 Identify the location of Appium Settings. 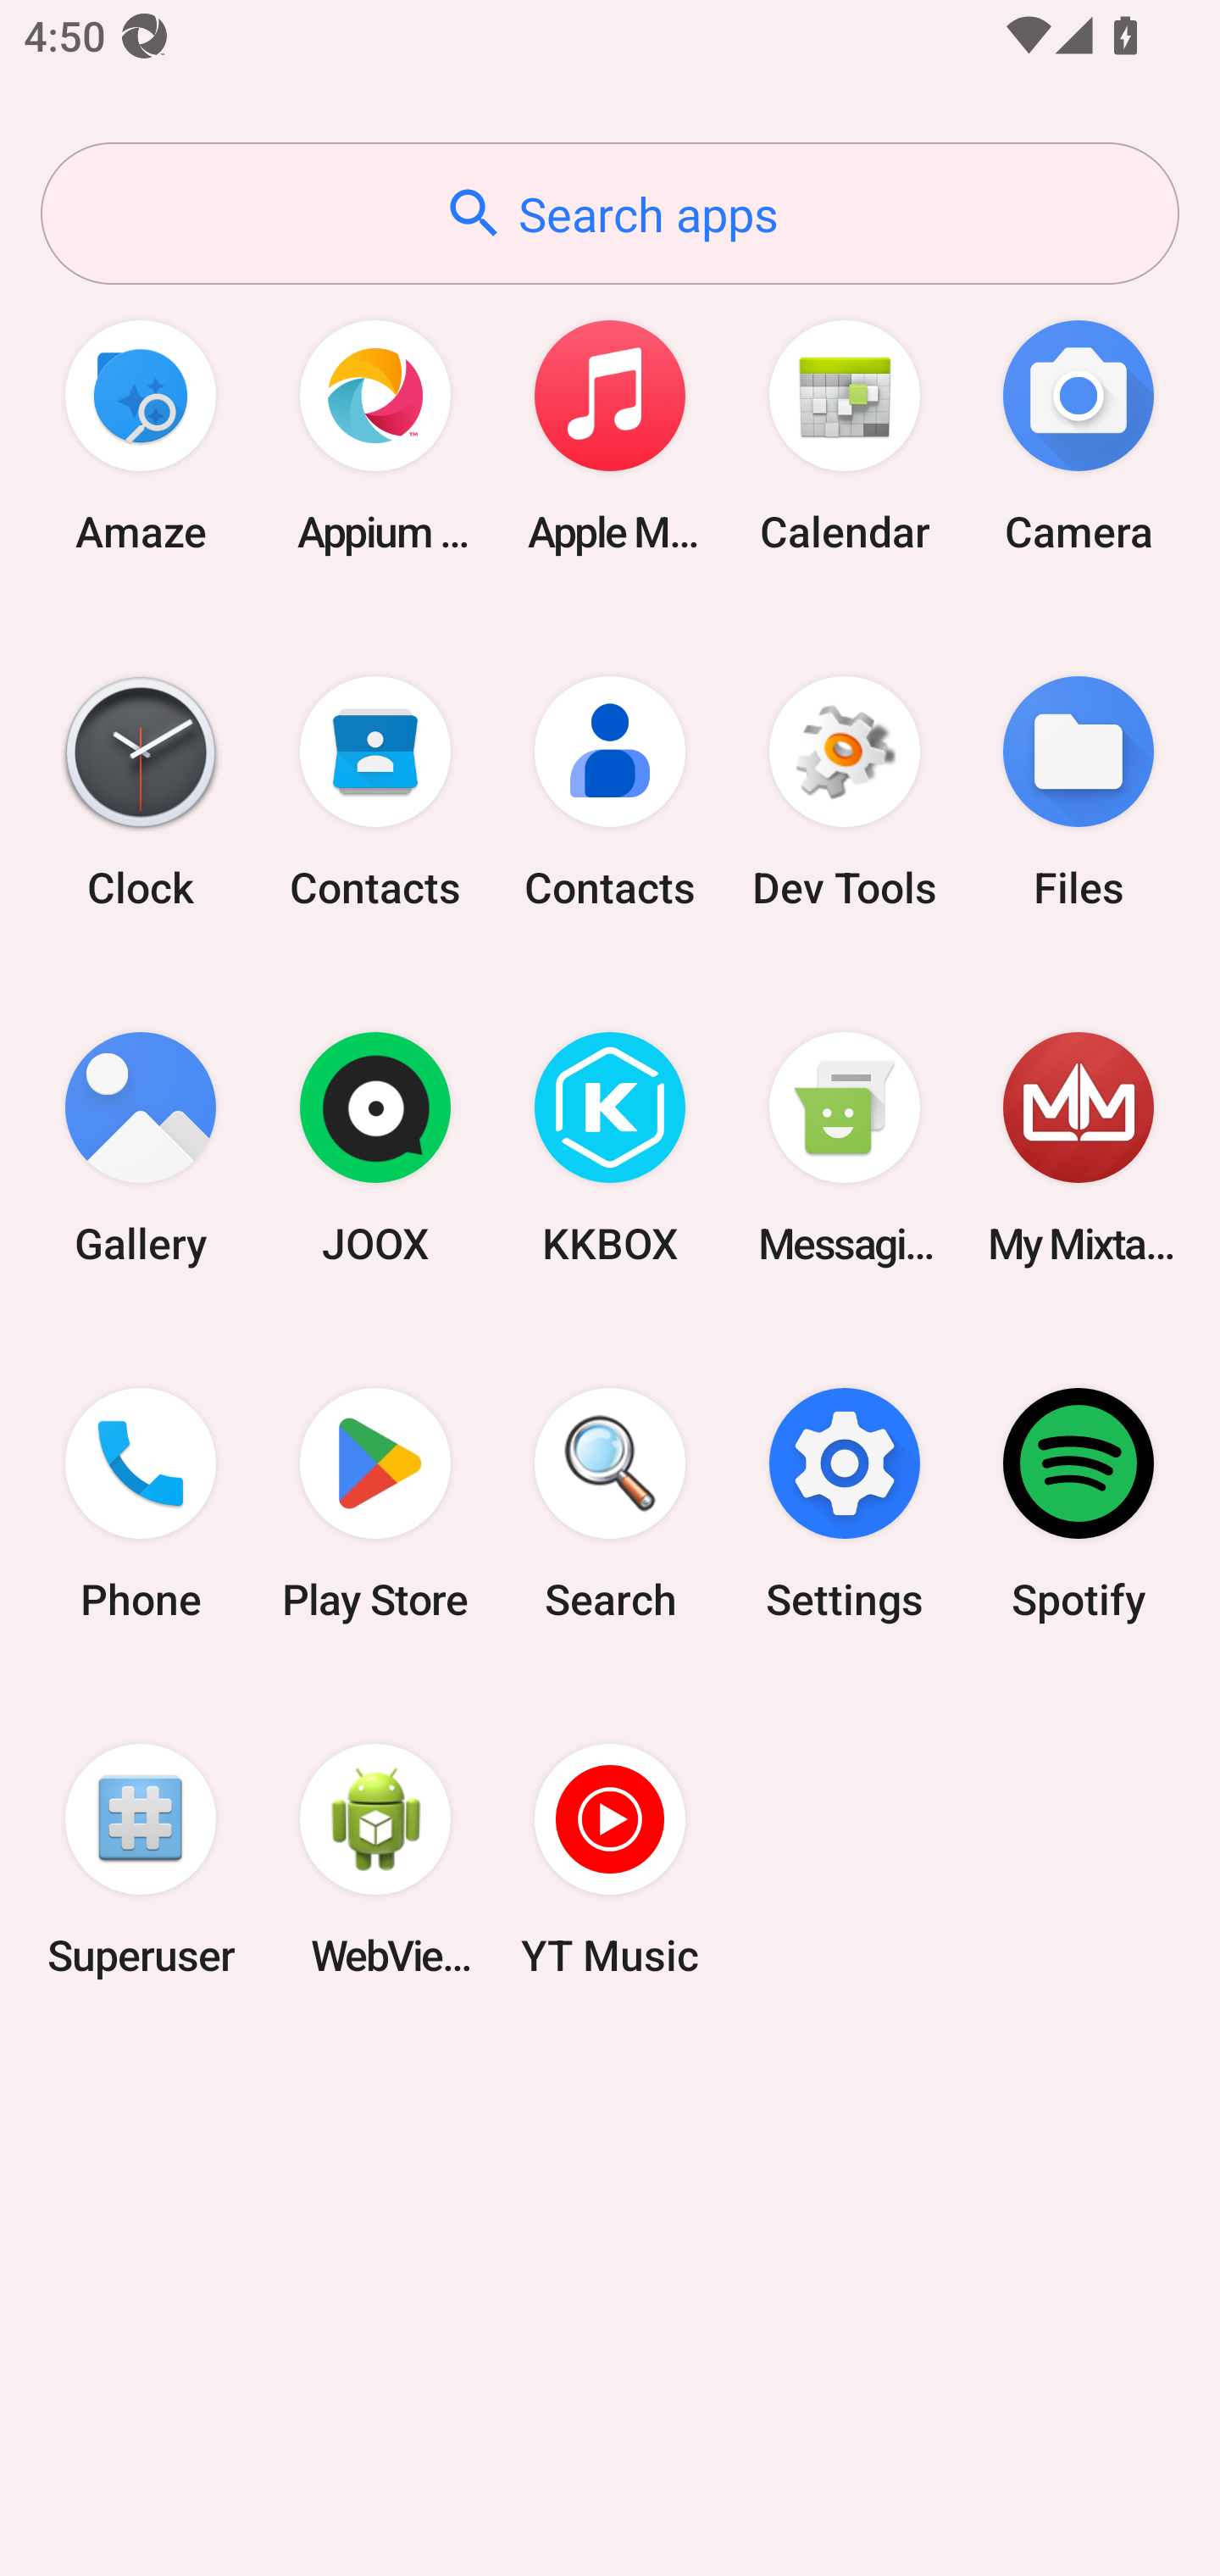
(375, 436).